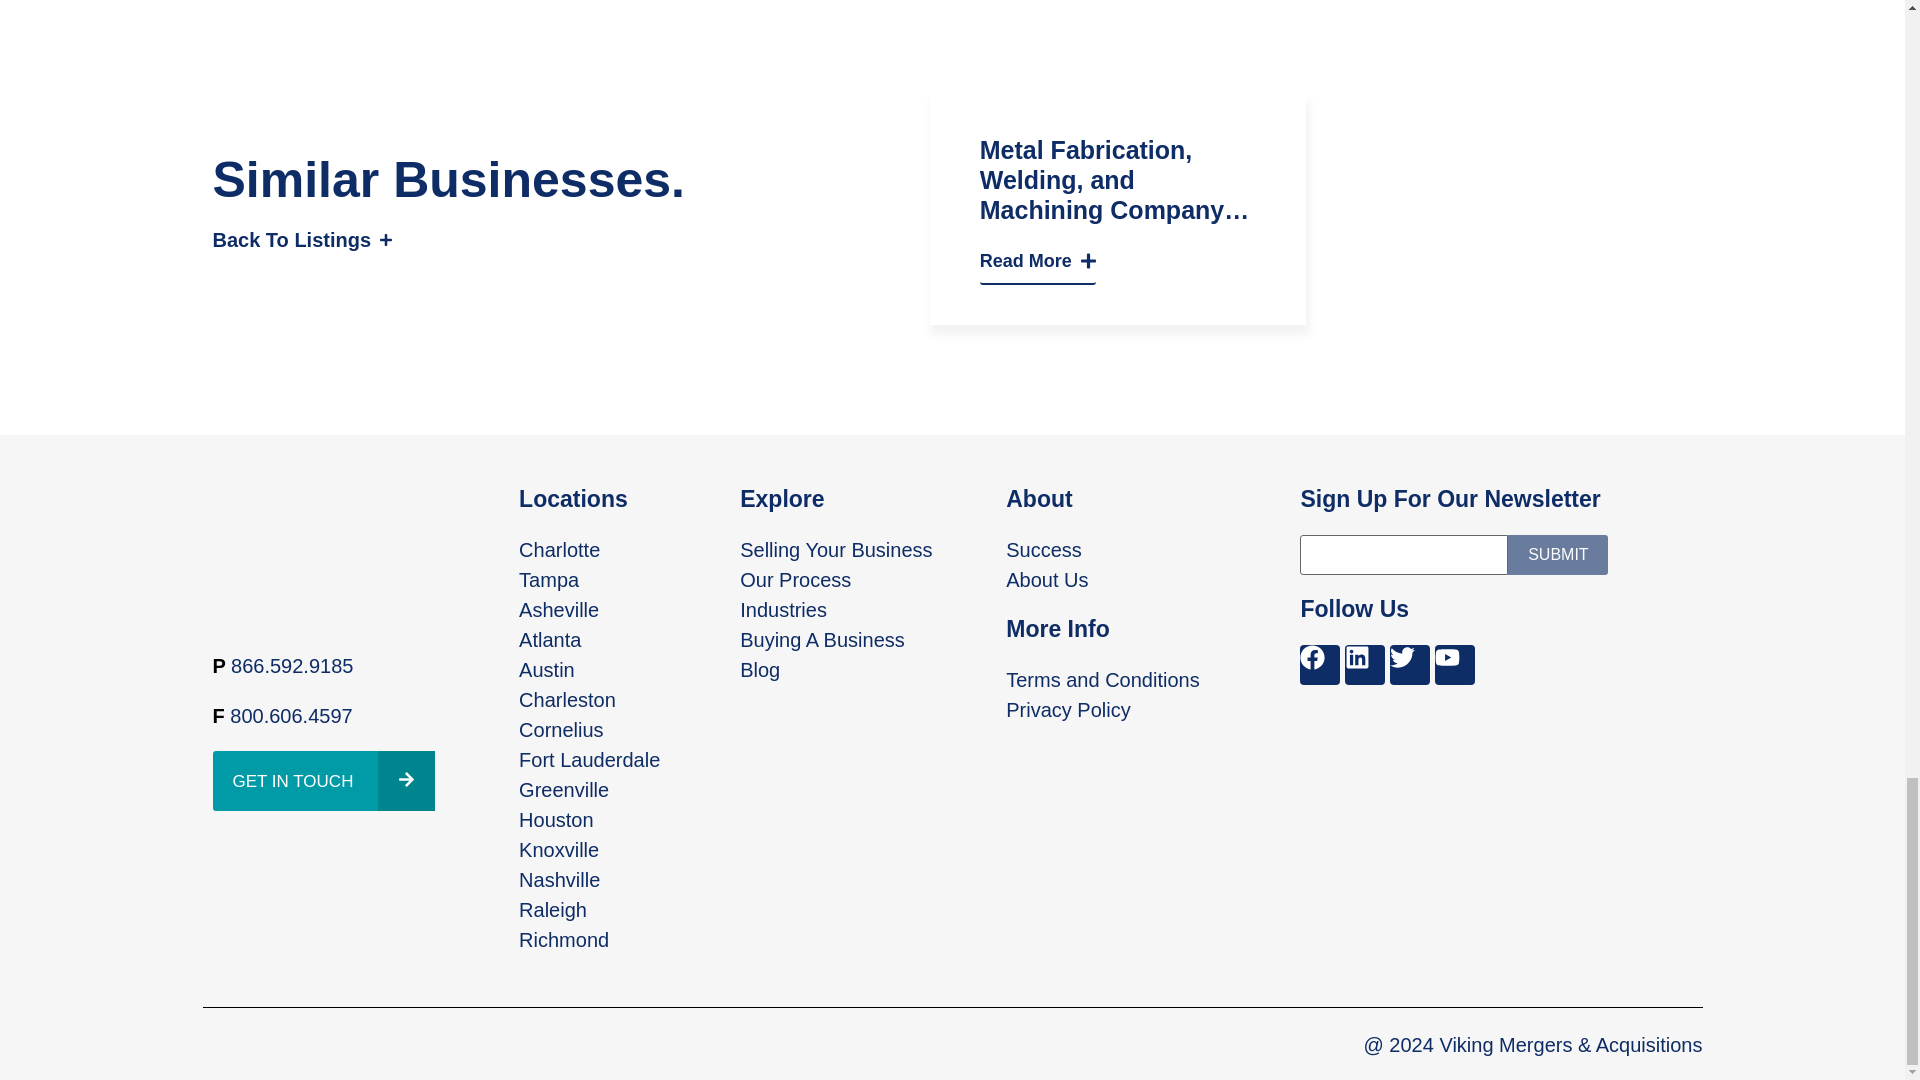 Image resolution: width=1920 pixels, height=1080 pixels. I want to click on Phone number, so click(290, 716).